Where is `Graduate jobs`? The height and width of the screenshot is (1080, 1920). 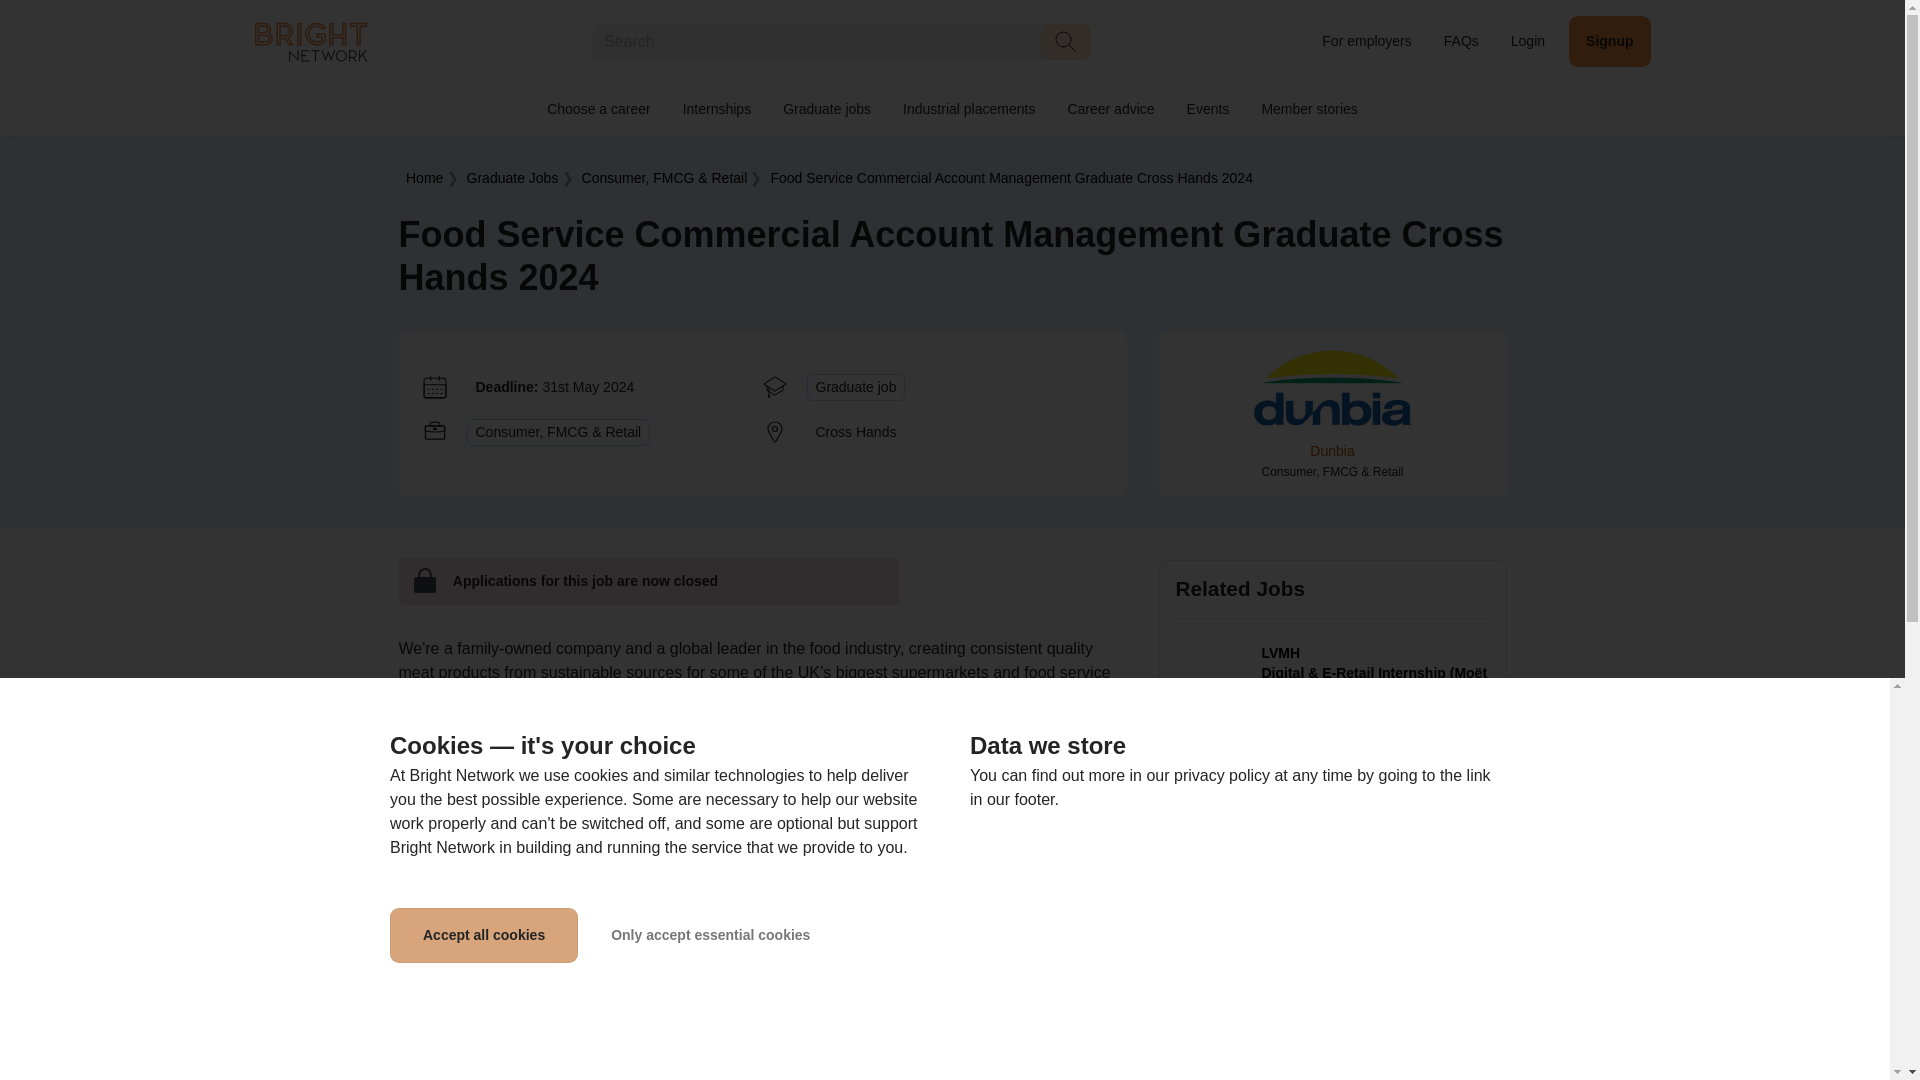 Graduate jobs is located at coordinates (826, 110).